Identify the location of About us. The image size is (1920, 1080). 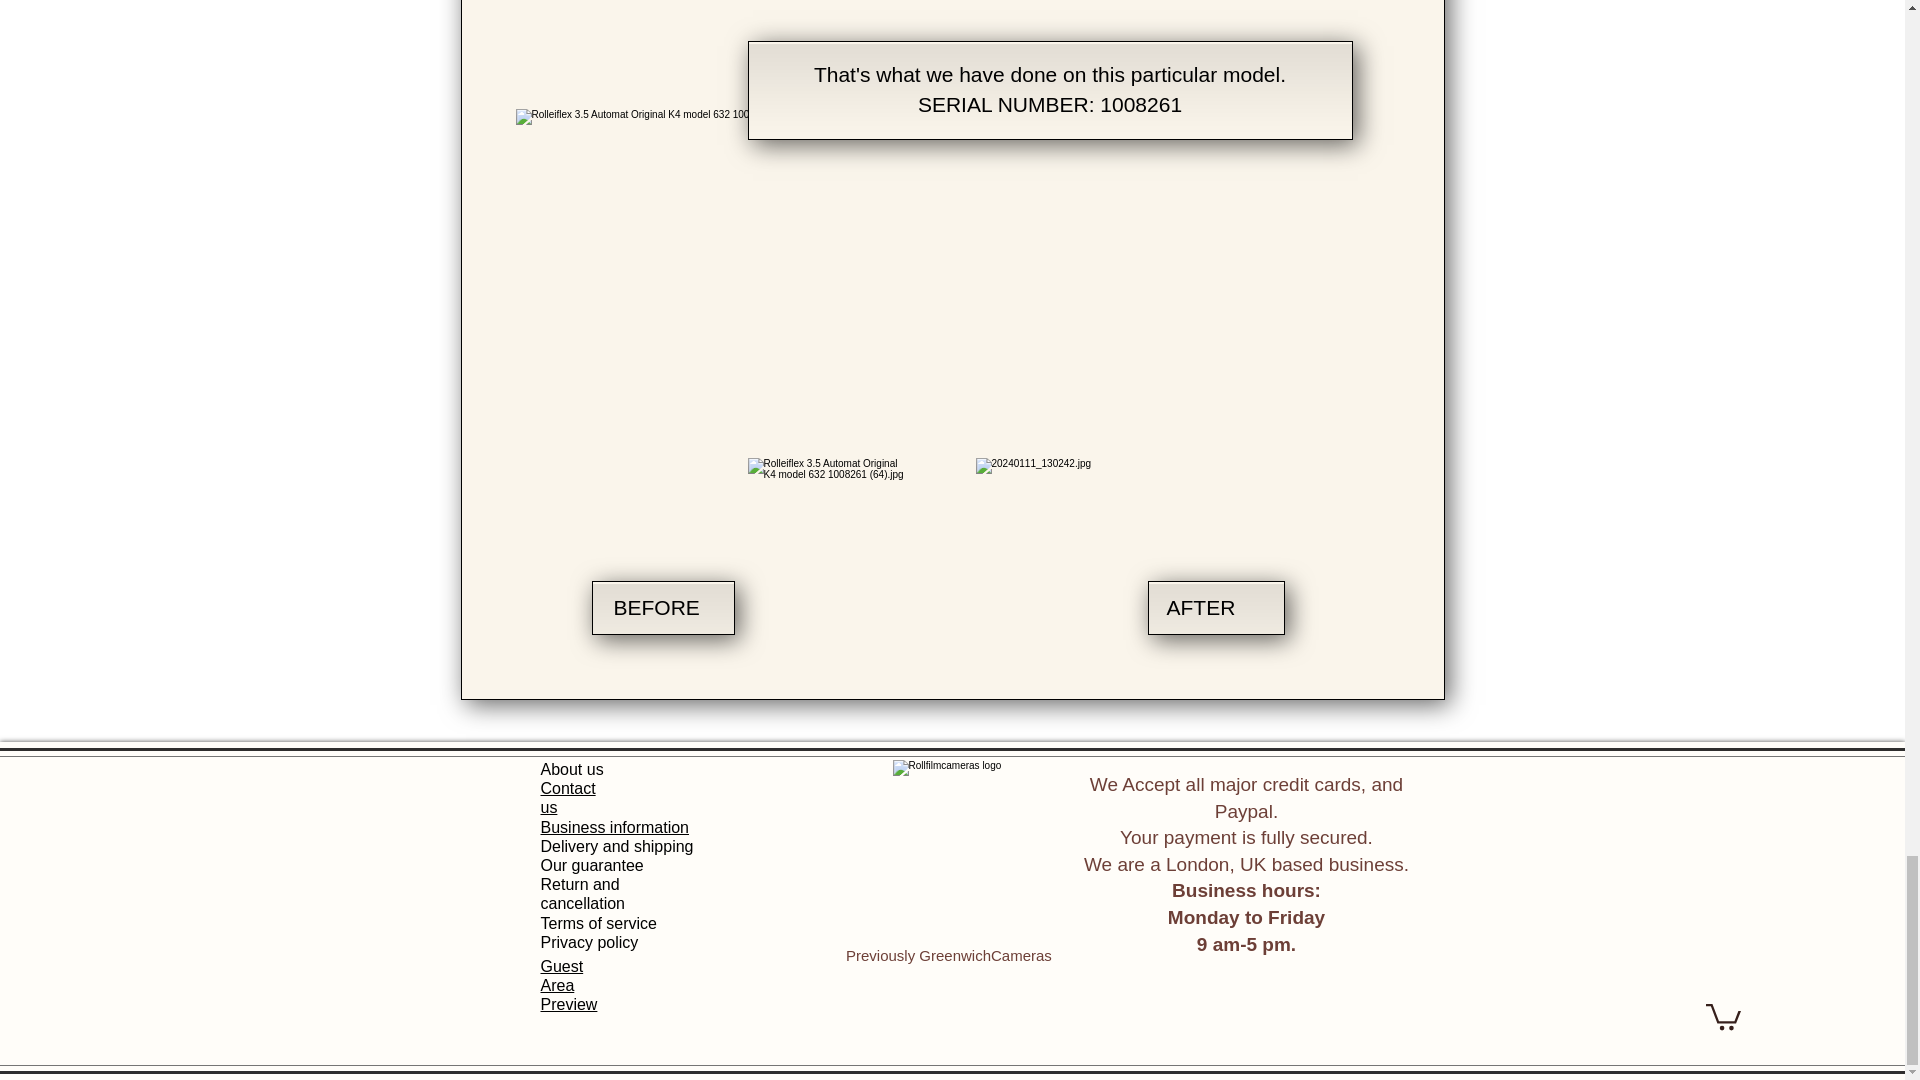
(570, 769).